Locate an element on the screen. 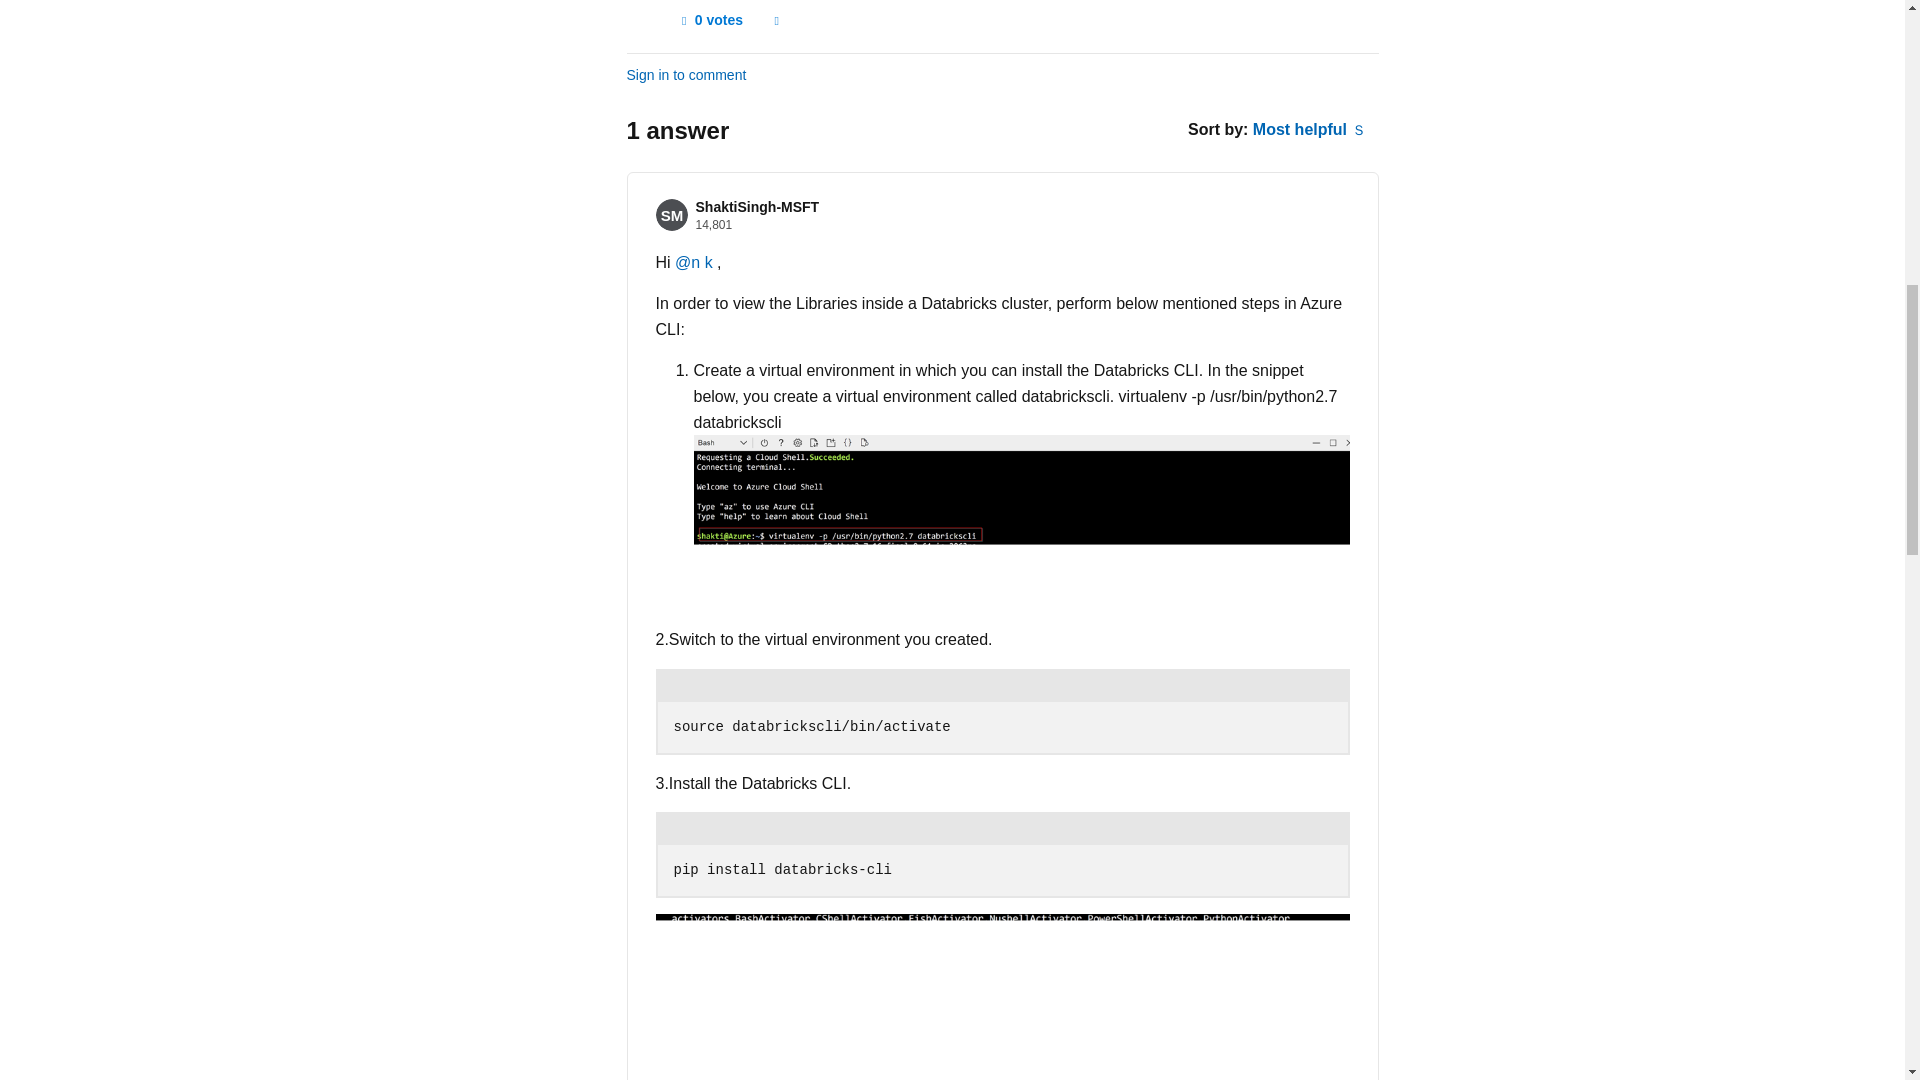 The image size is (1920, 1080). 0 votes is located at coordinates (710, 20).